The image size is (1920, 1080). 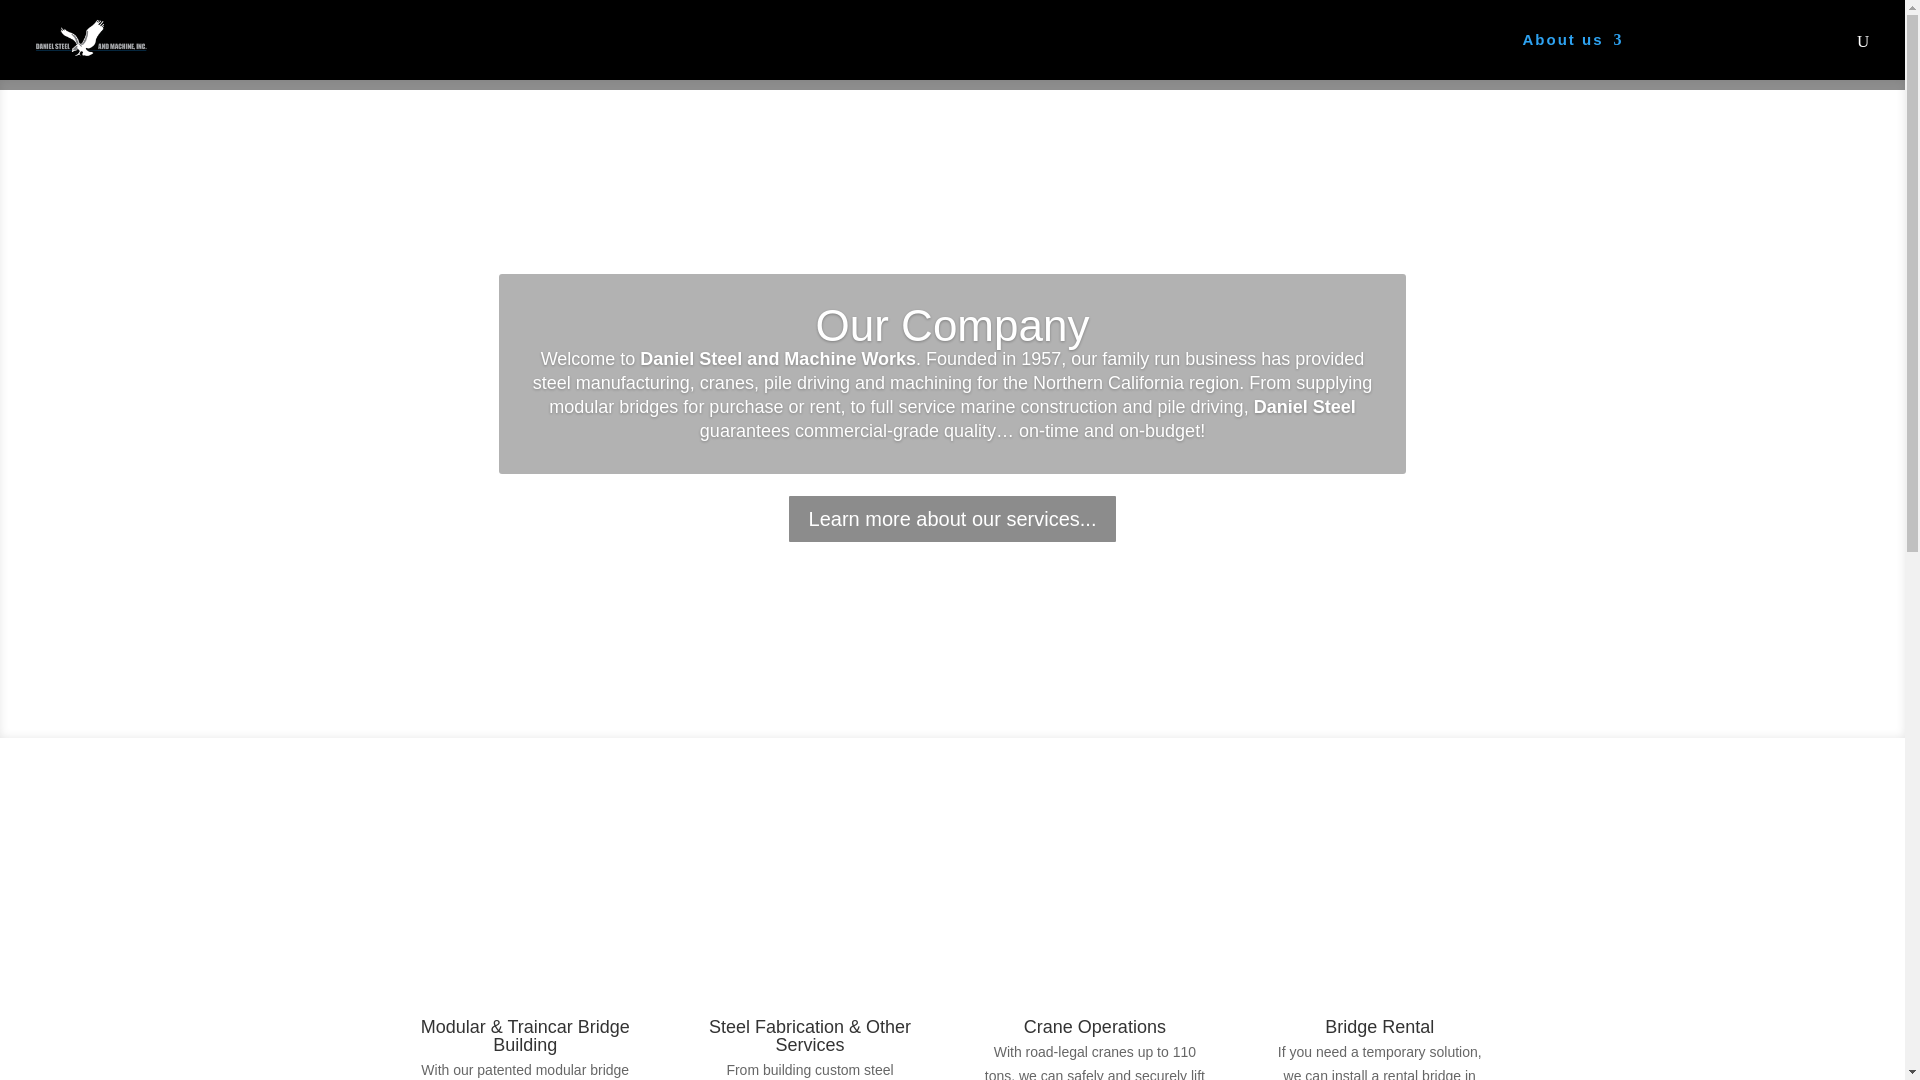 What do you see at coordinates (1800, 56) in the screenshot?
I see `Contact` at bounding box center [1800, 56].